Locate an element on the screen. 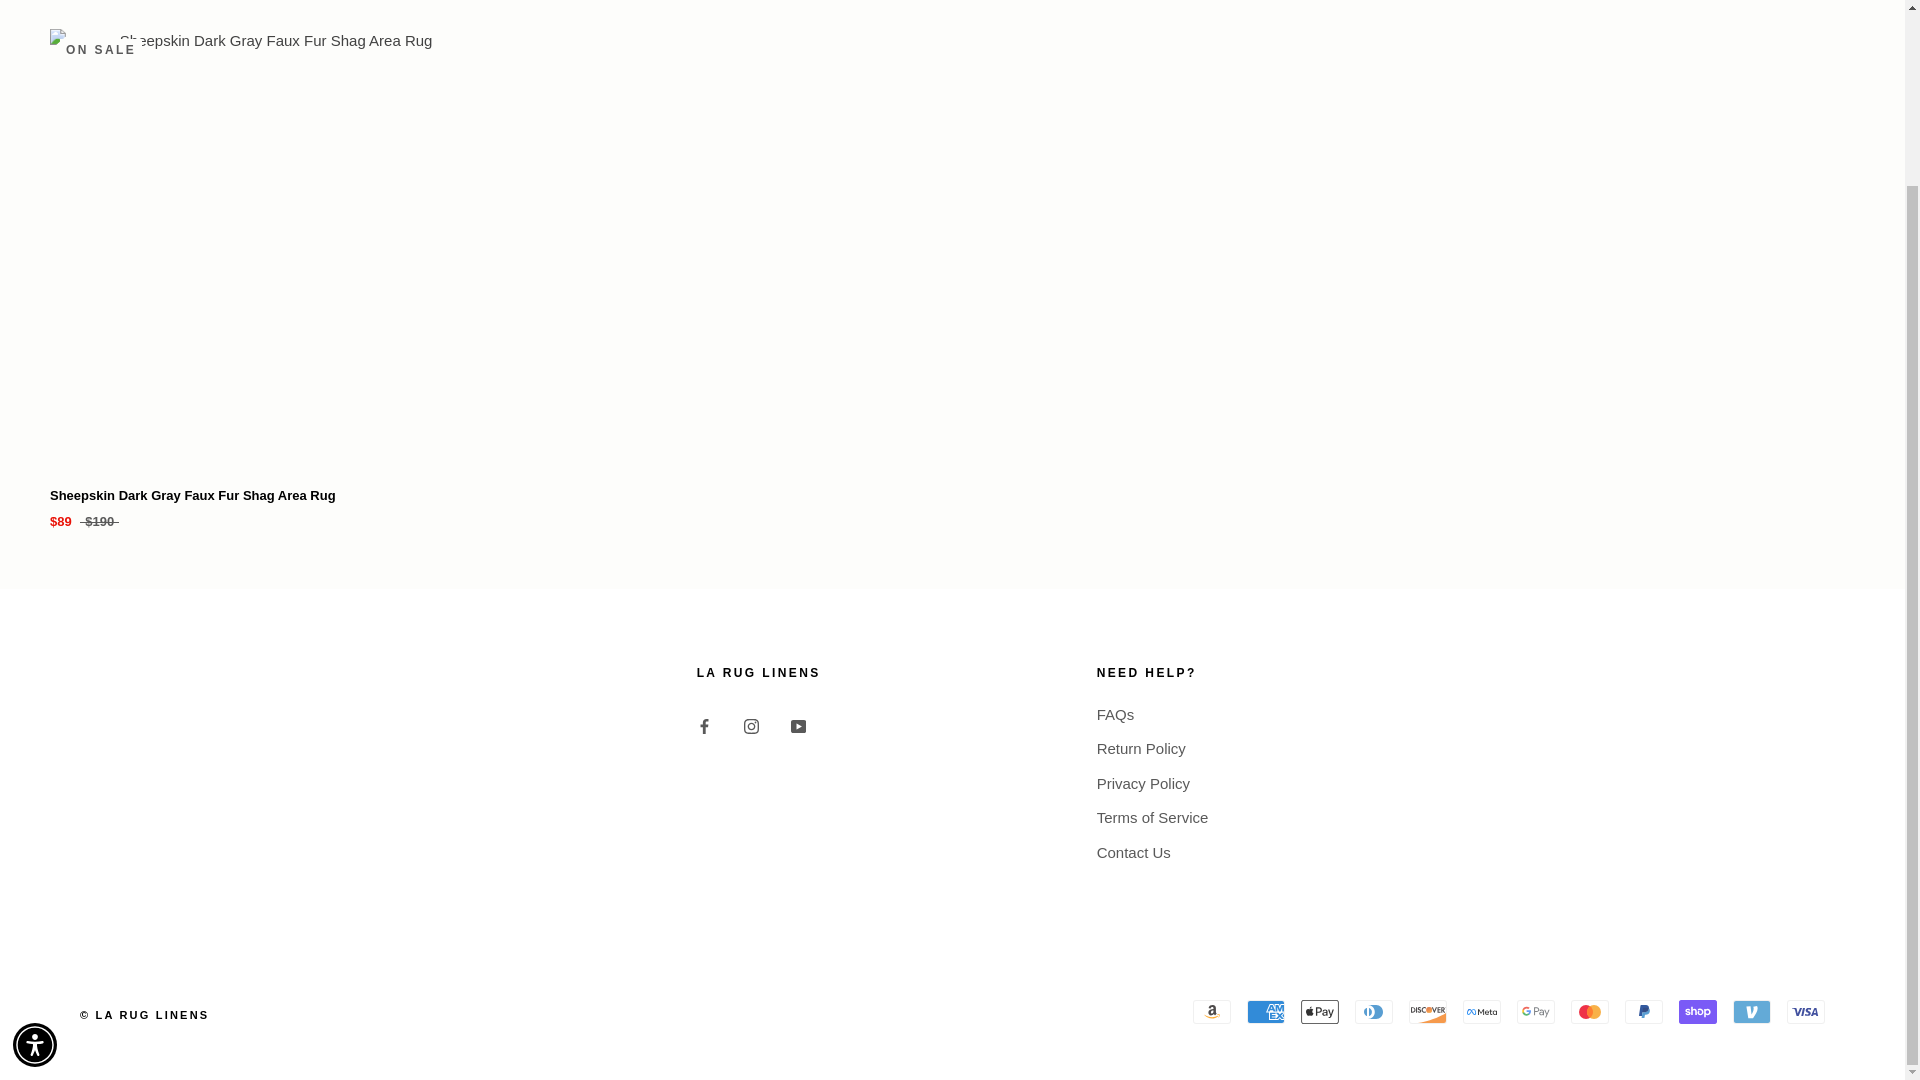 The image size is (1920, 1080). Accessibility Menu is located at coordinates (35, 835).